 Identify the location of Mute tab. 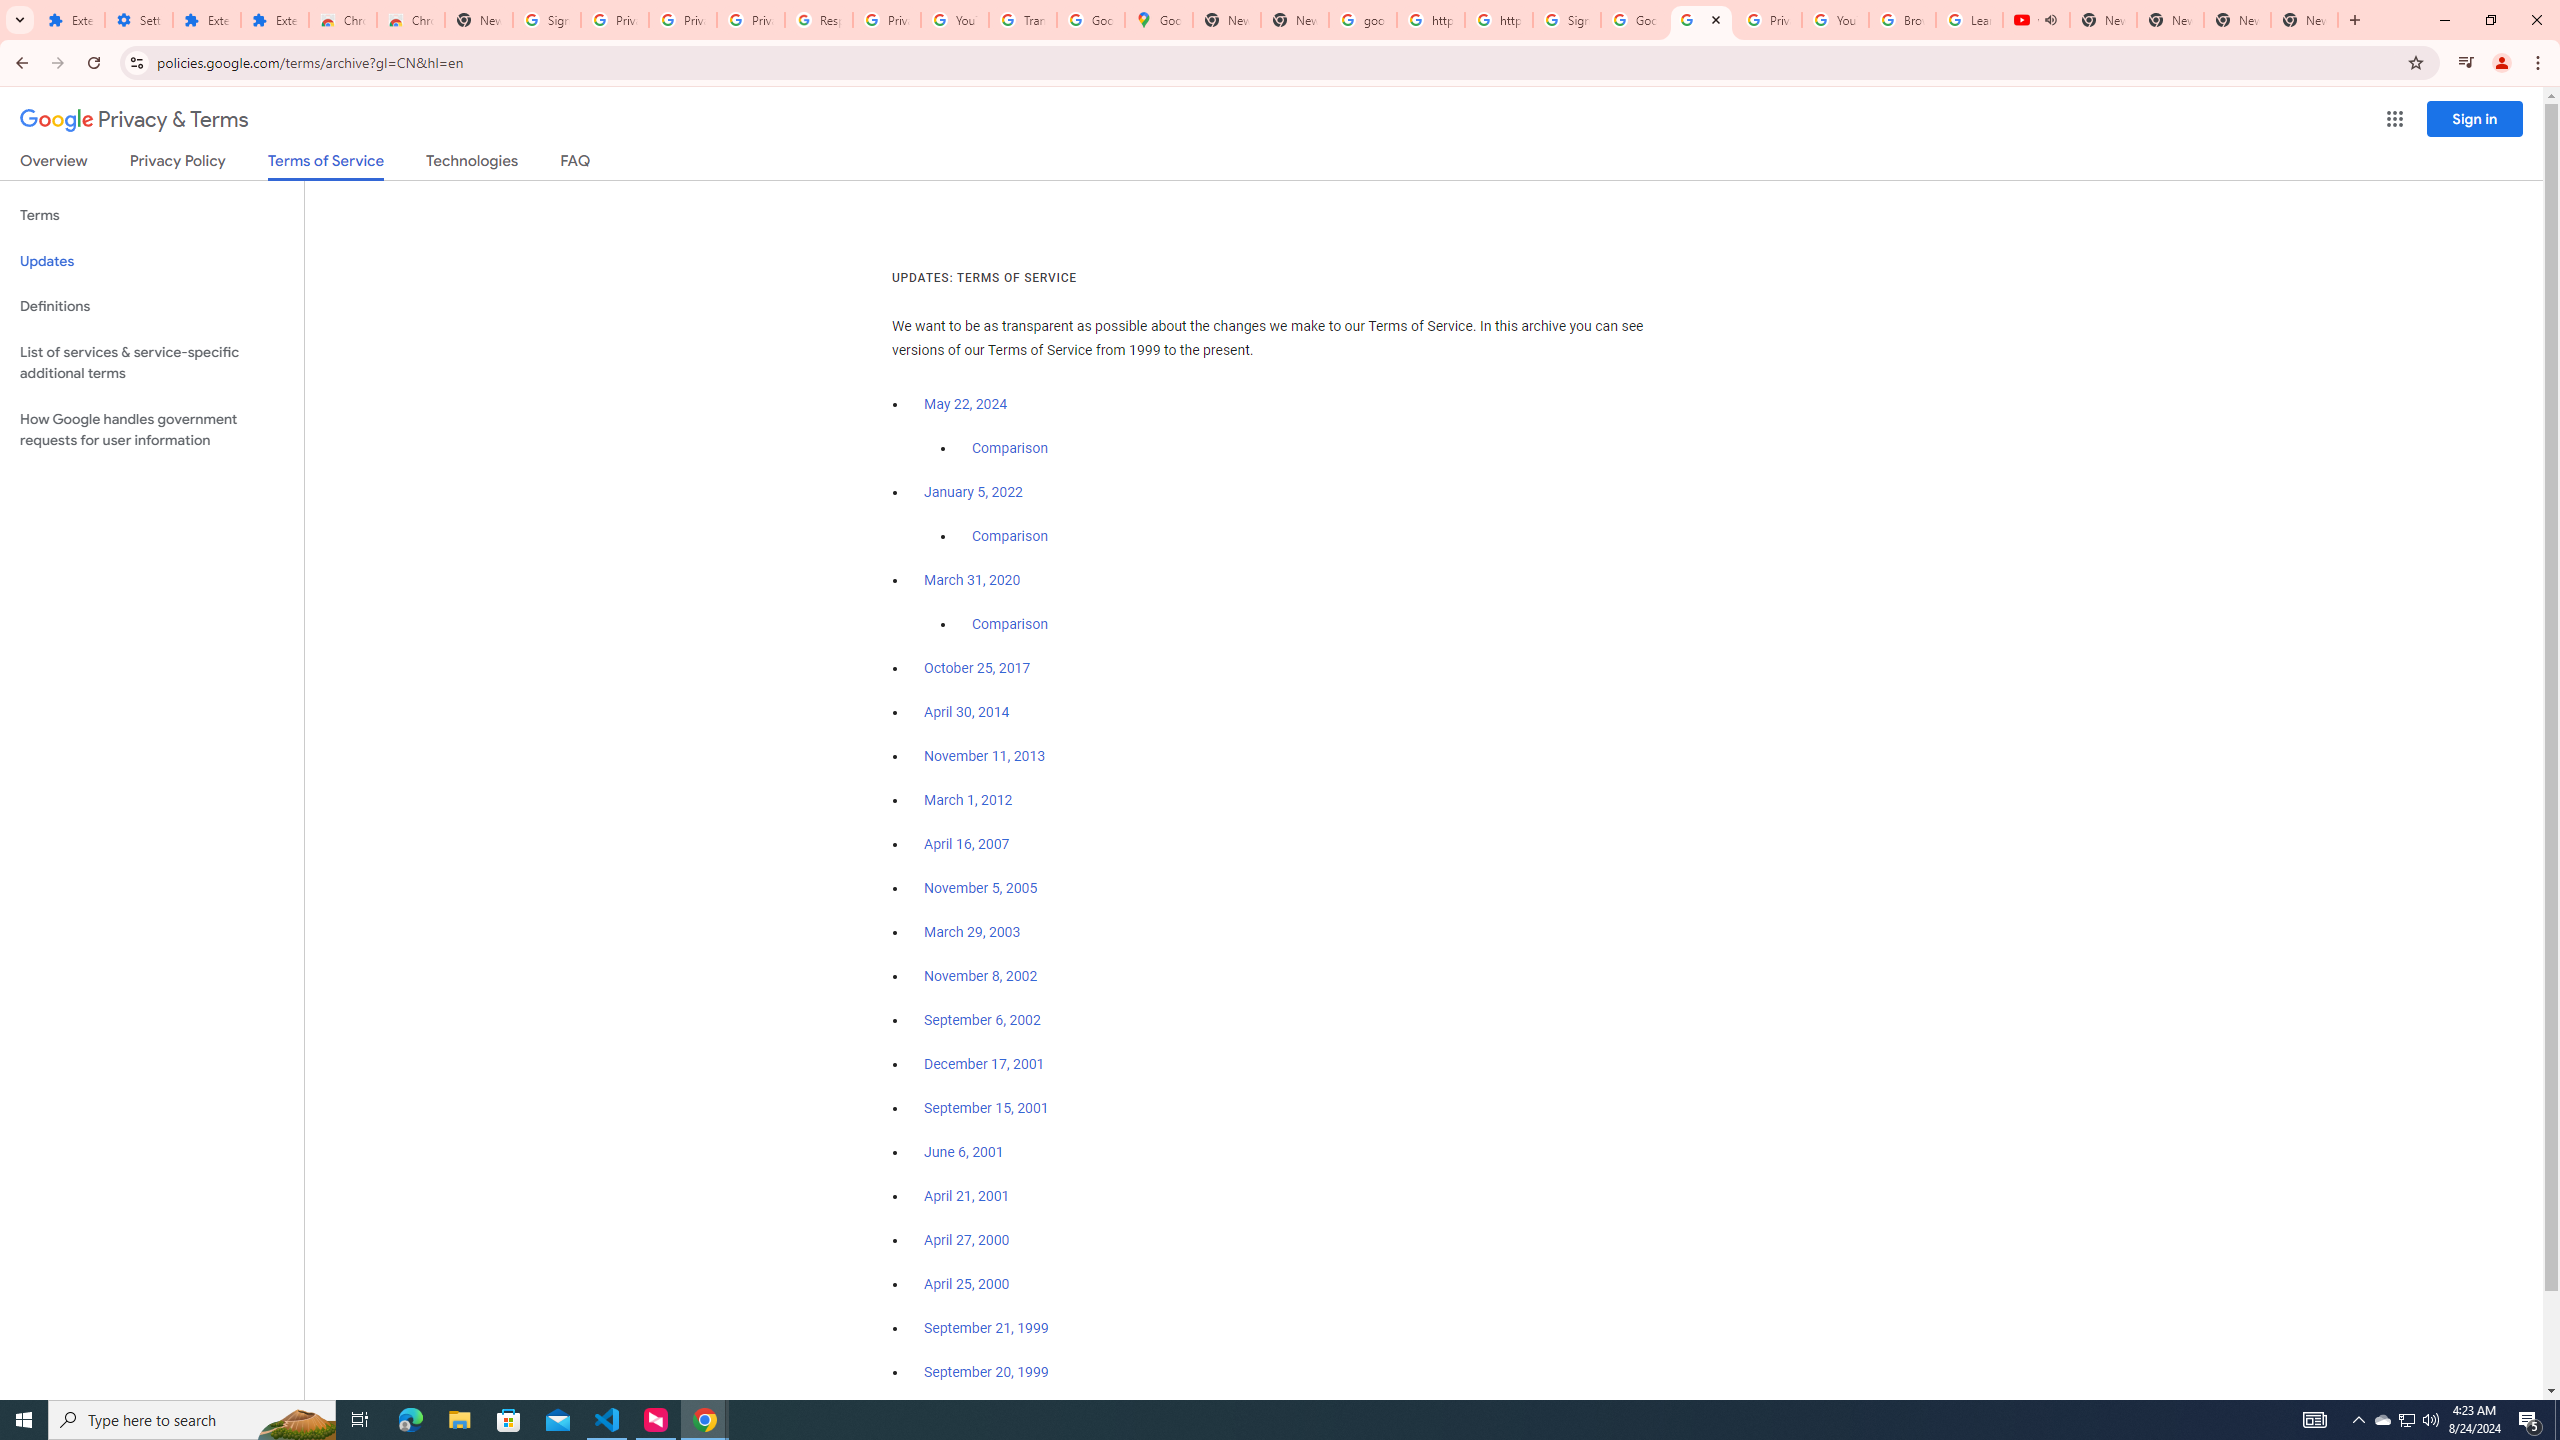
(2050, 19).